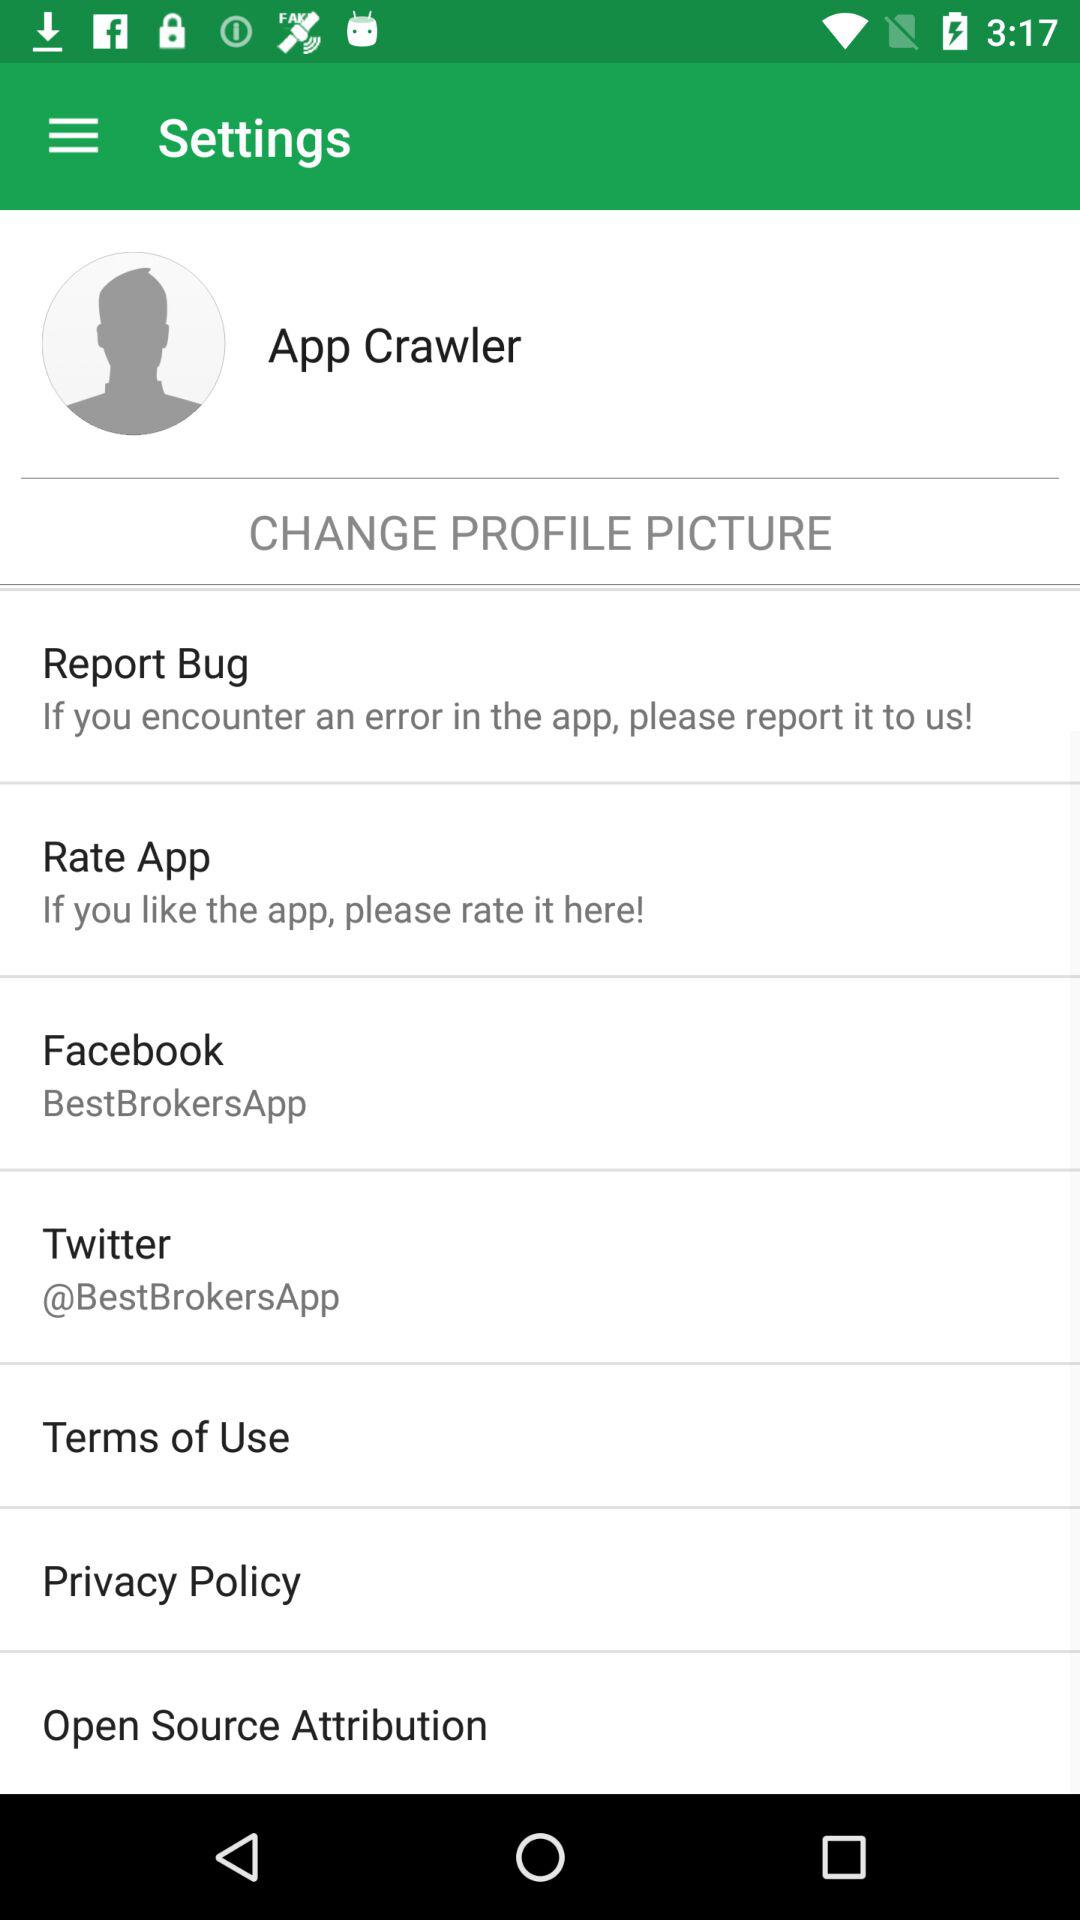 The width and height of the screenshot is (1080, 1920). I want to click on turn off the icon to the left of settings icon, so click(73, 136).